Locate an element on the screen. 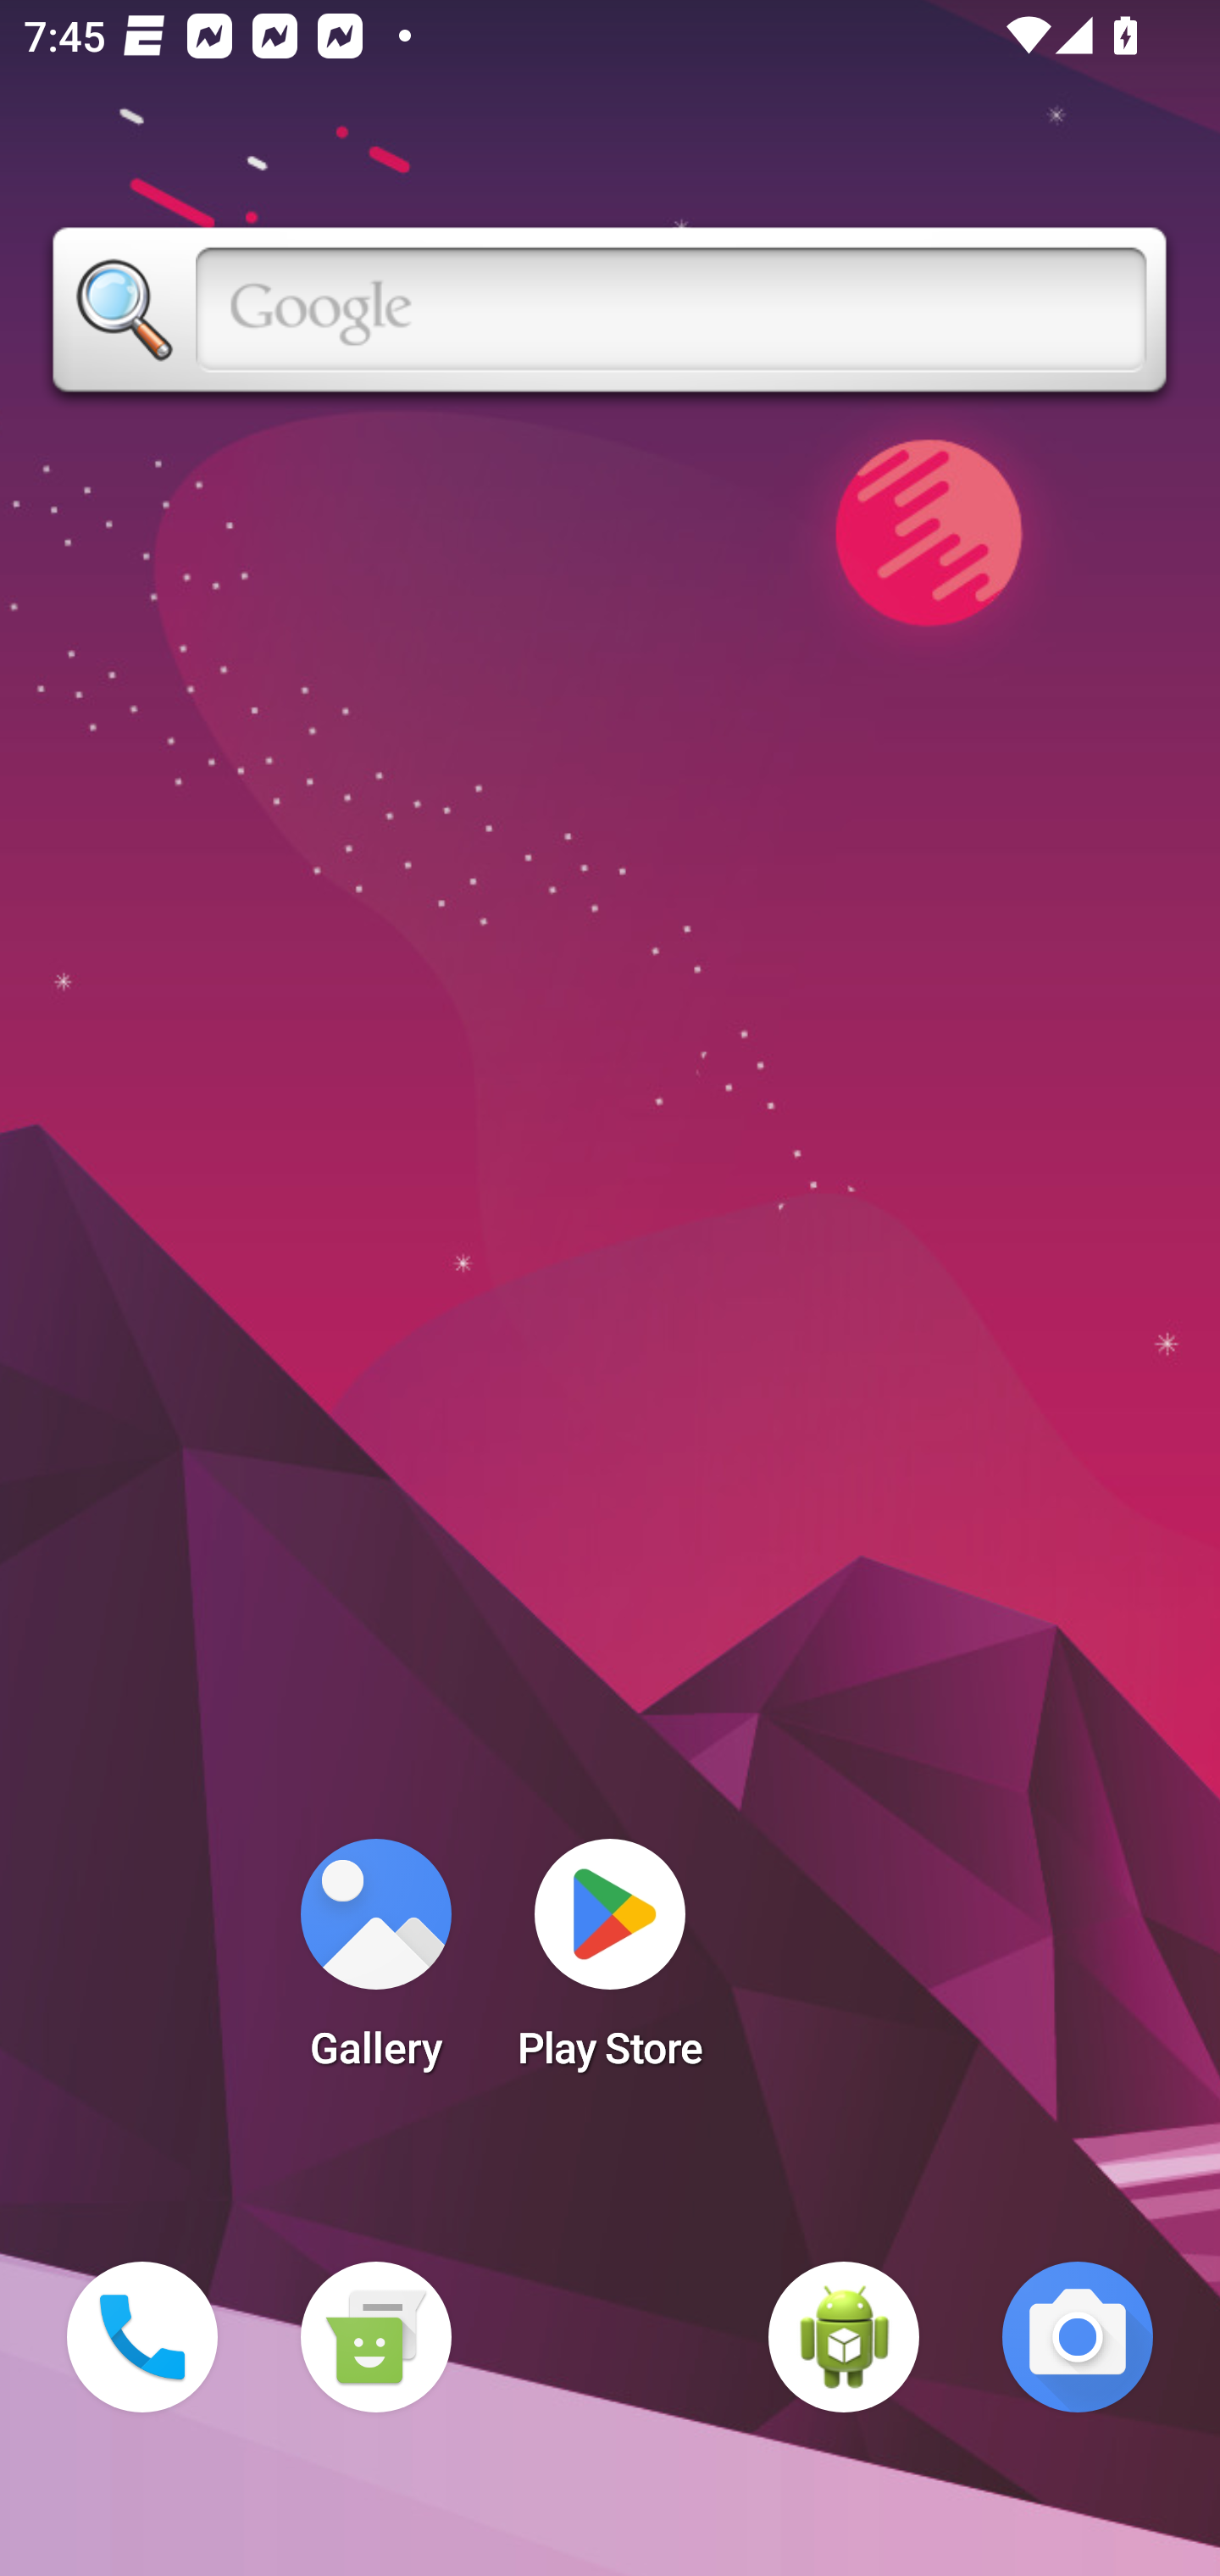  Phone is located at coordinates (142, 2337).